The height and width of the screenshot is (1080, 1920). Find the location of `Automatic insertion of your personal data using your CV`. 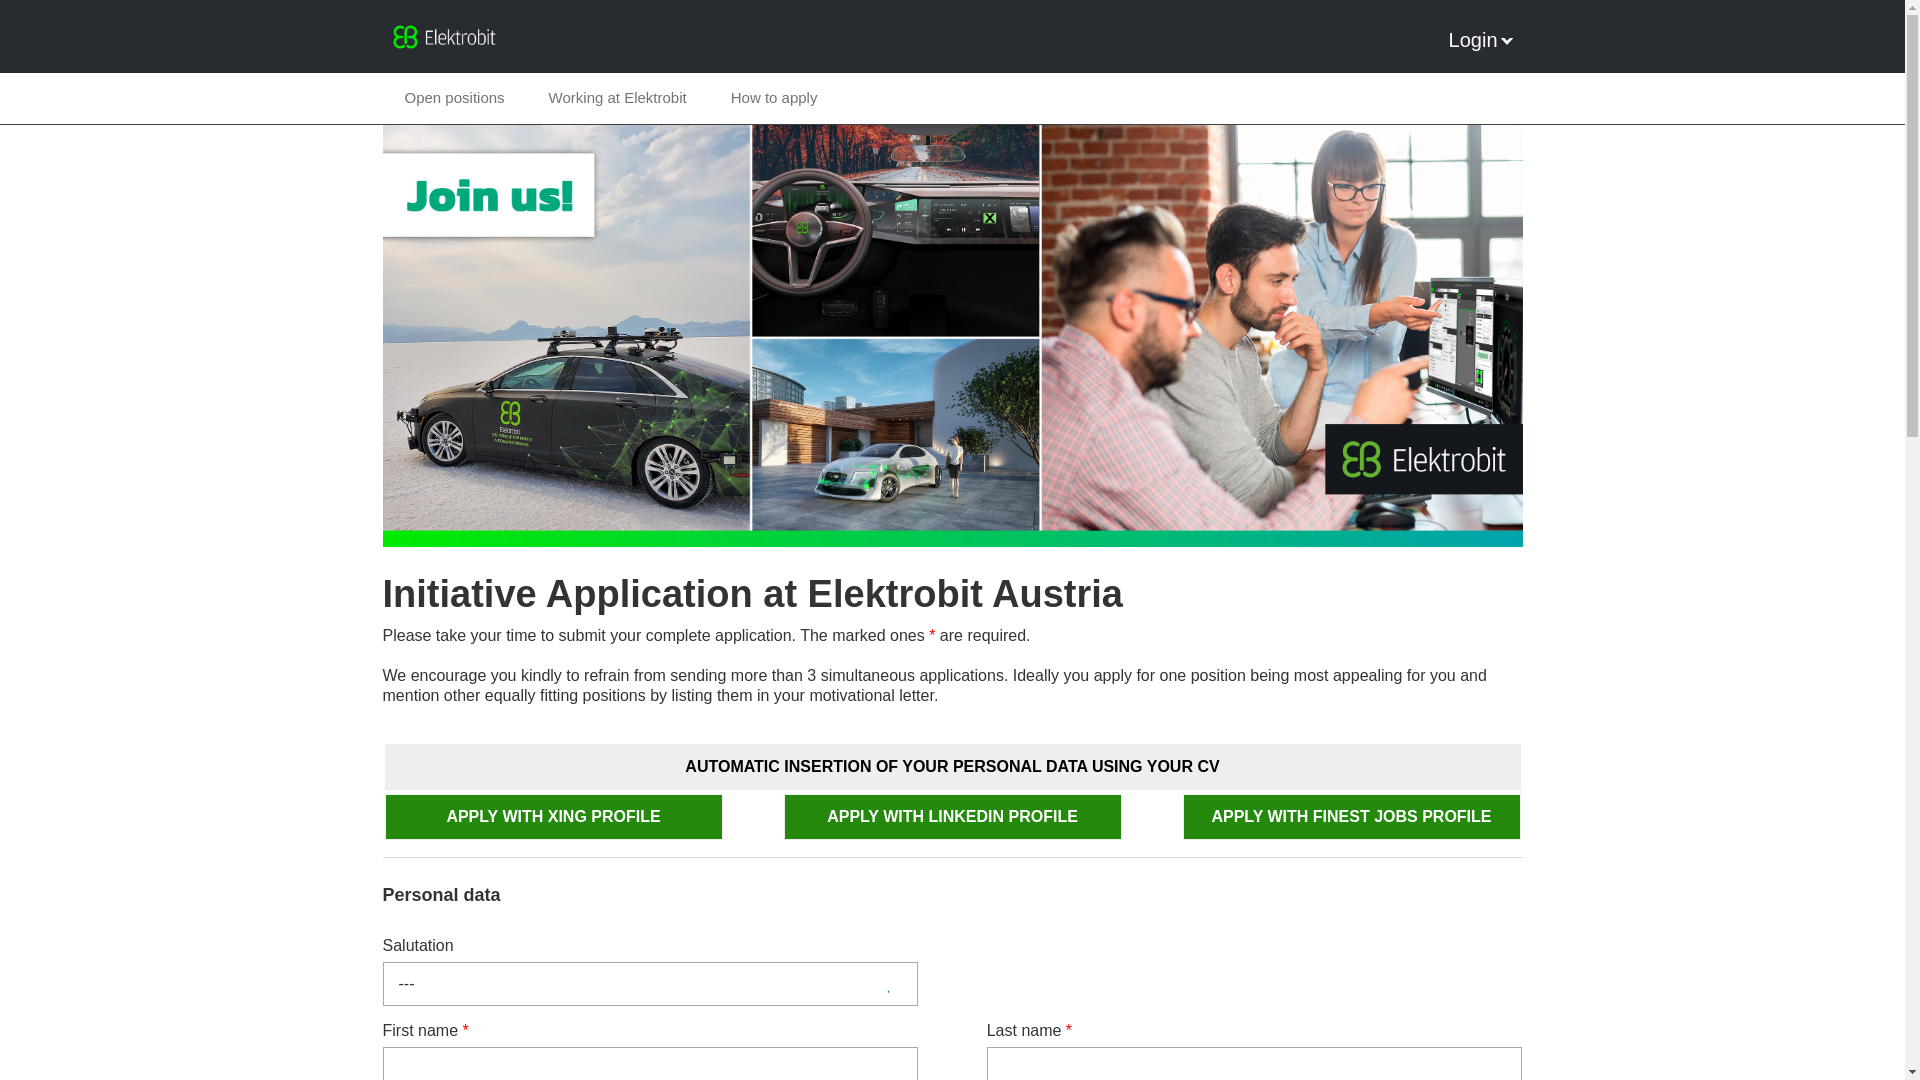

Automatic insertion of your personal data using your CV is located at coordinates (952, 766).